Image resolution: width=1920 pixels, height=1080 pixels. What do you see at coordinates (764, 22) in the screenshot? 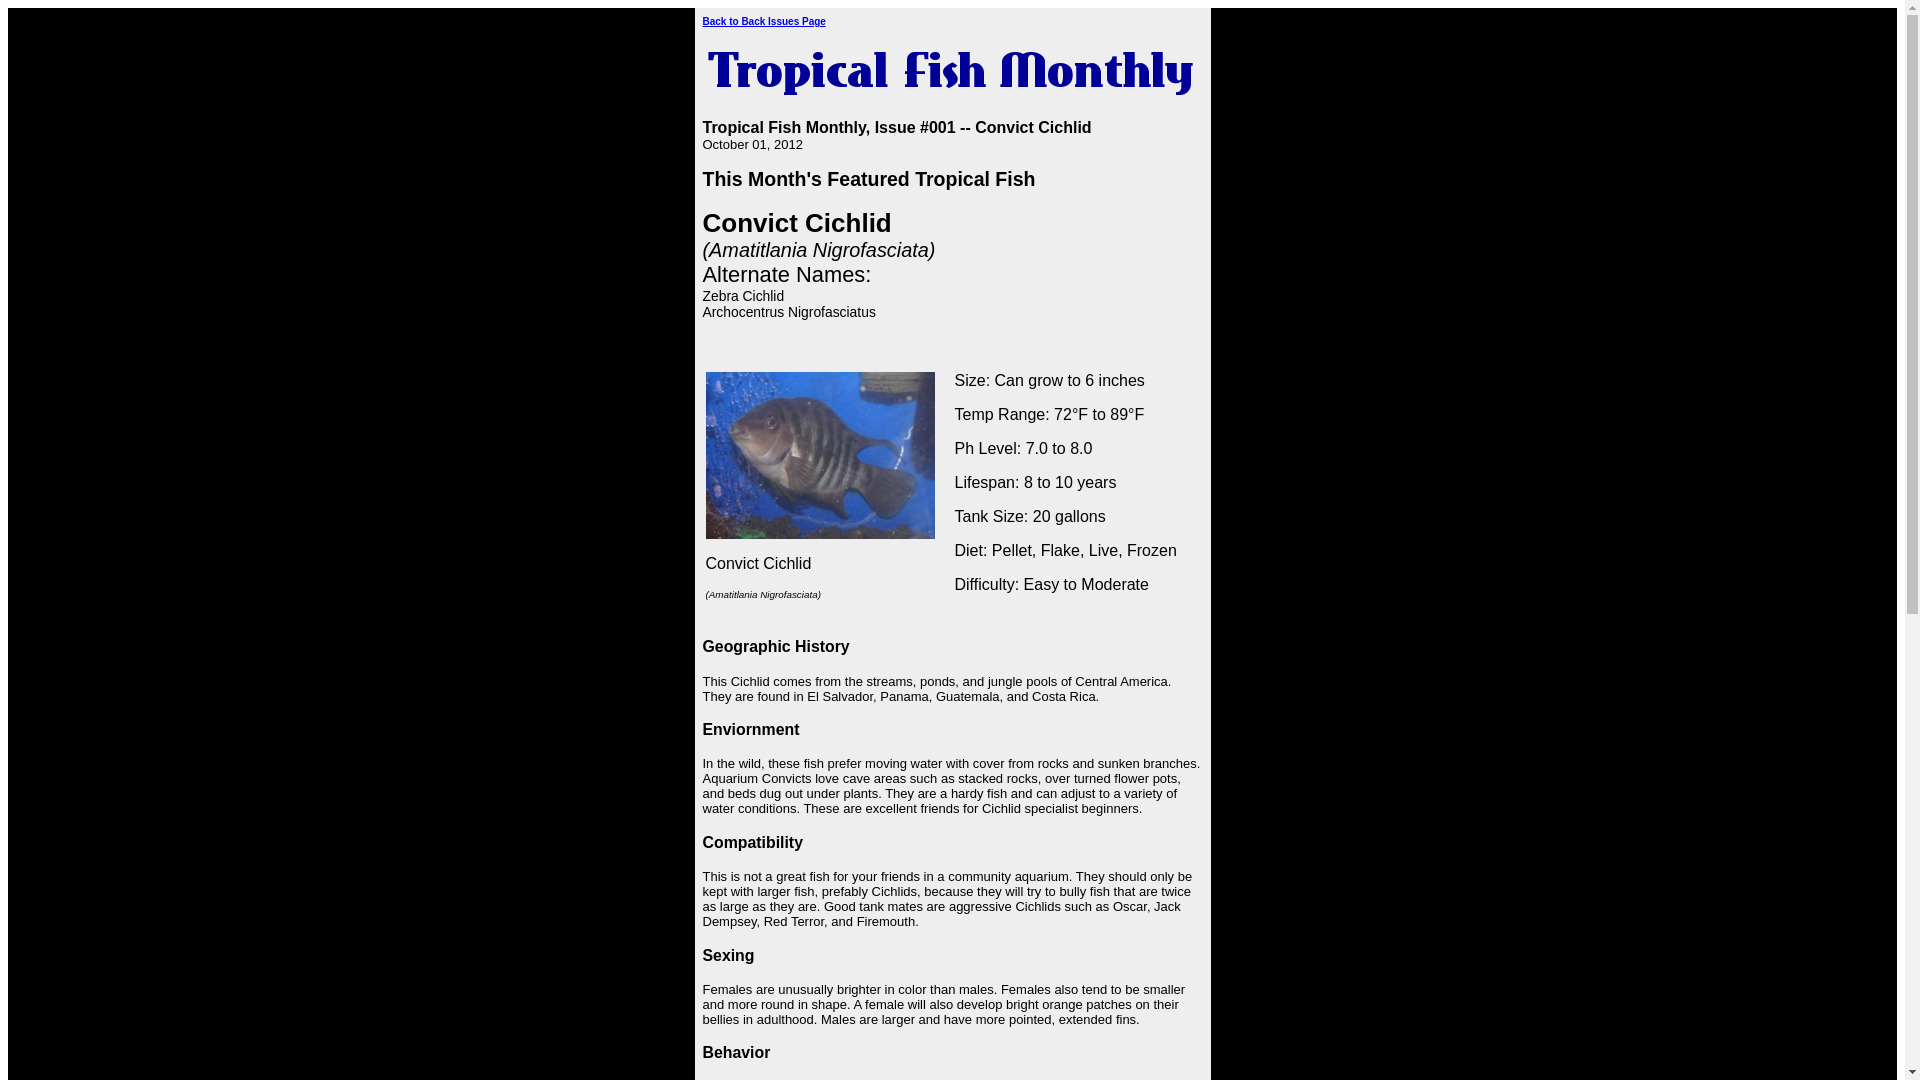
I see `Back to Back Issues Page` at bounding box center [764, 22].